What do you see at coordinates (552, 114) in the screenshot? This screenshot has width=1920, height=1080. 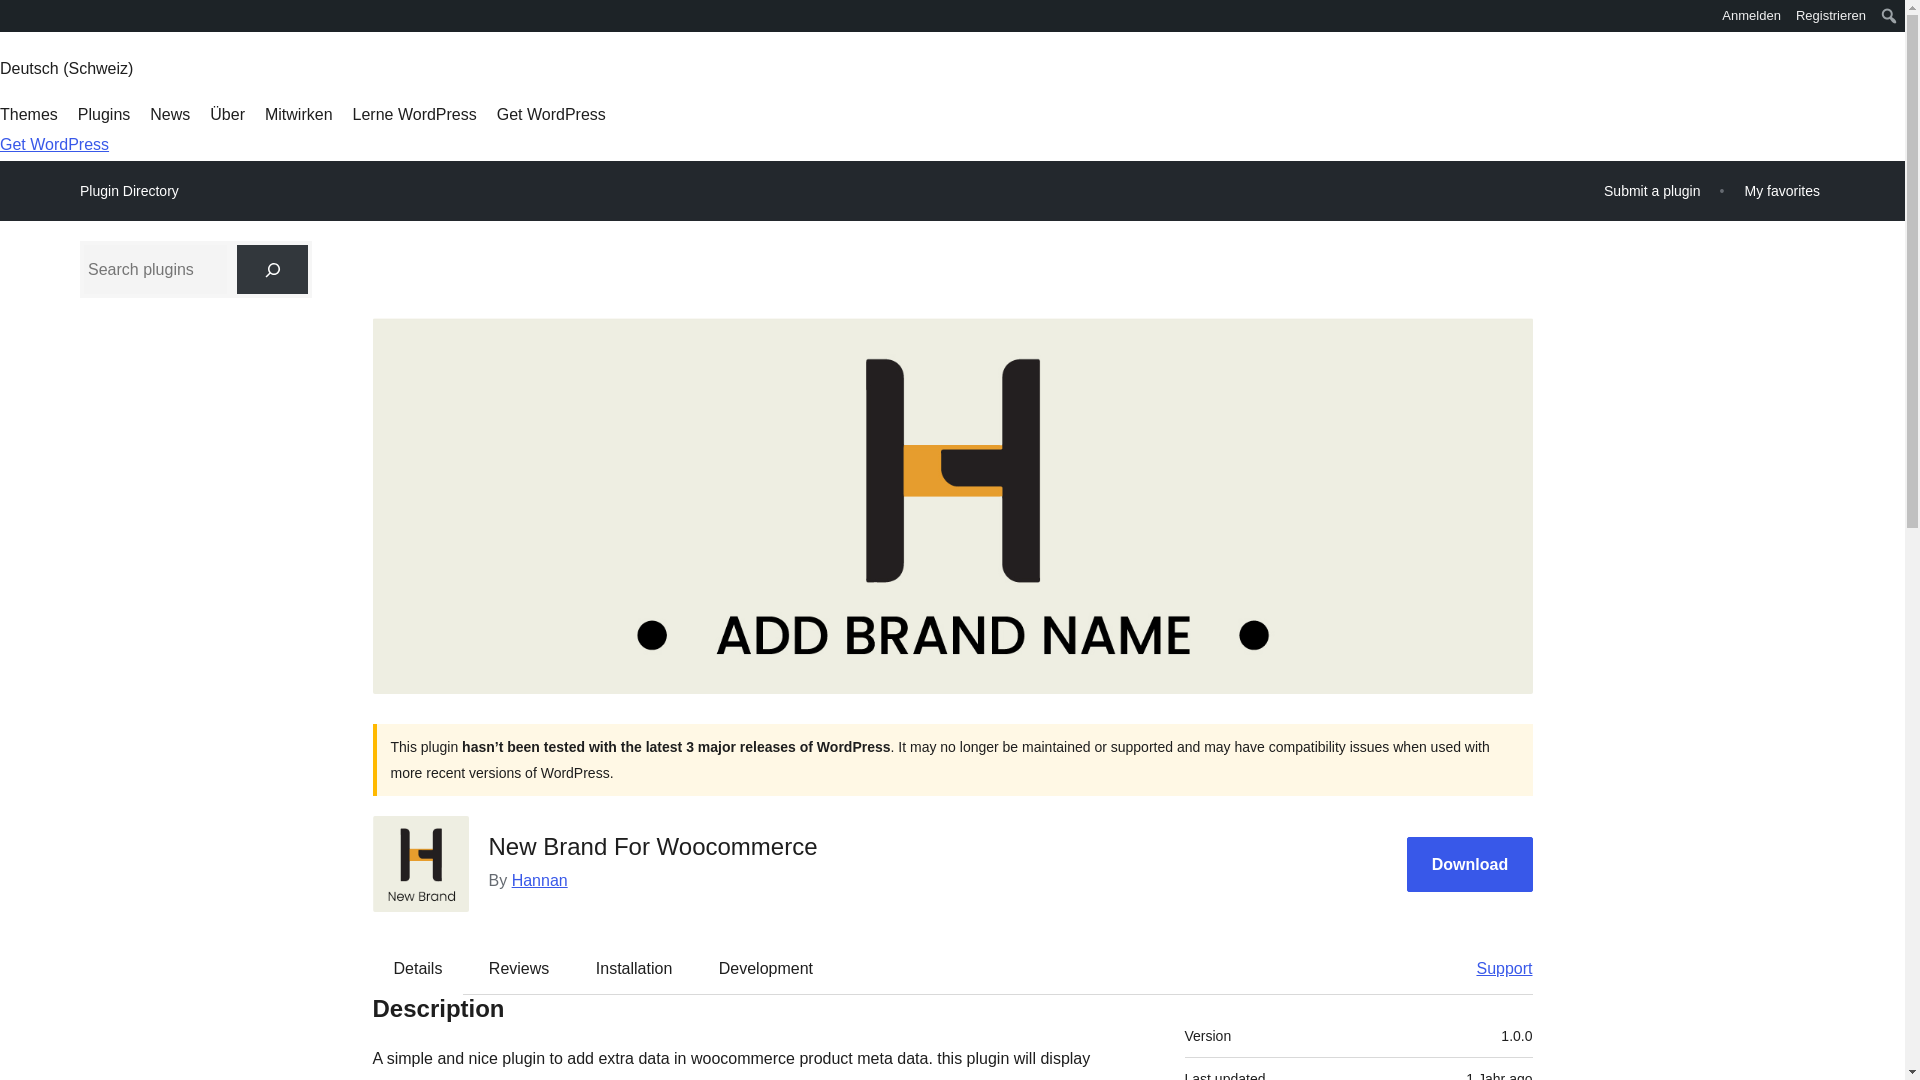 I see `Get WordPress` at bounding box center [552, 114].